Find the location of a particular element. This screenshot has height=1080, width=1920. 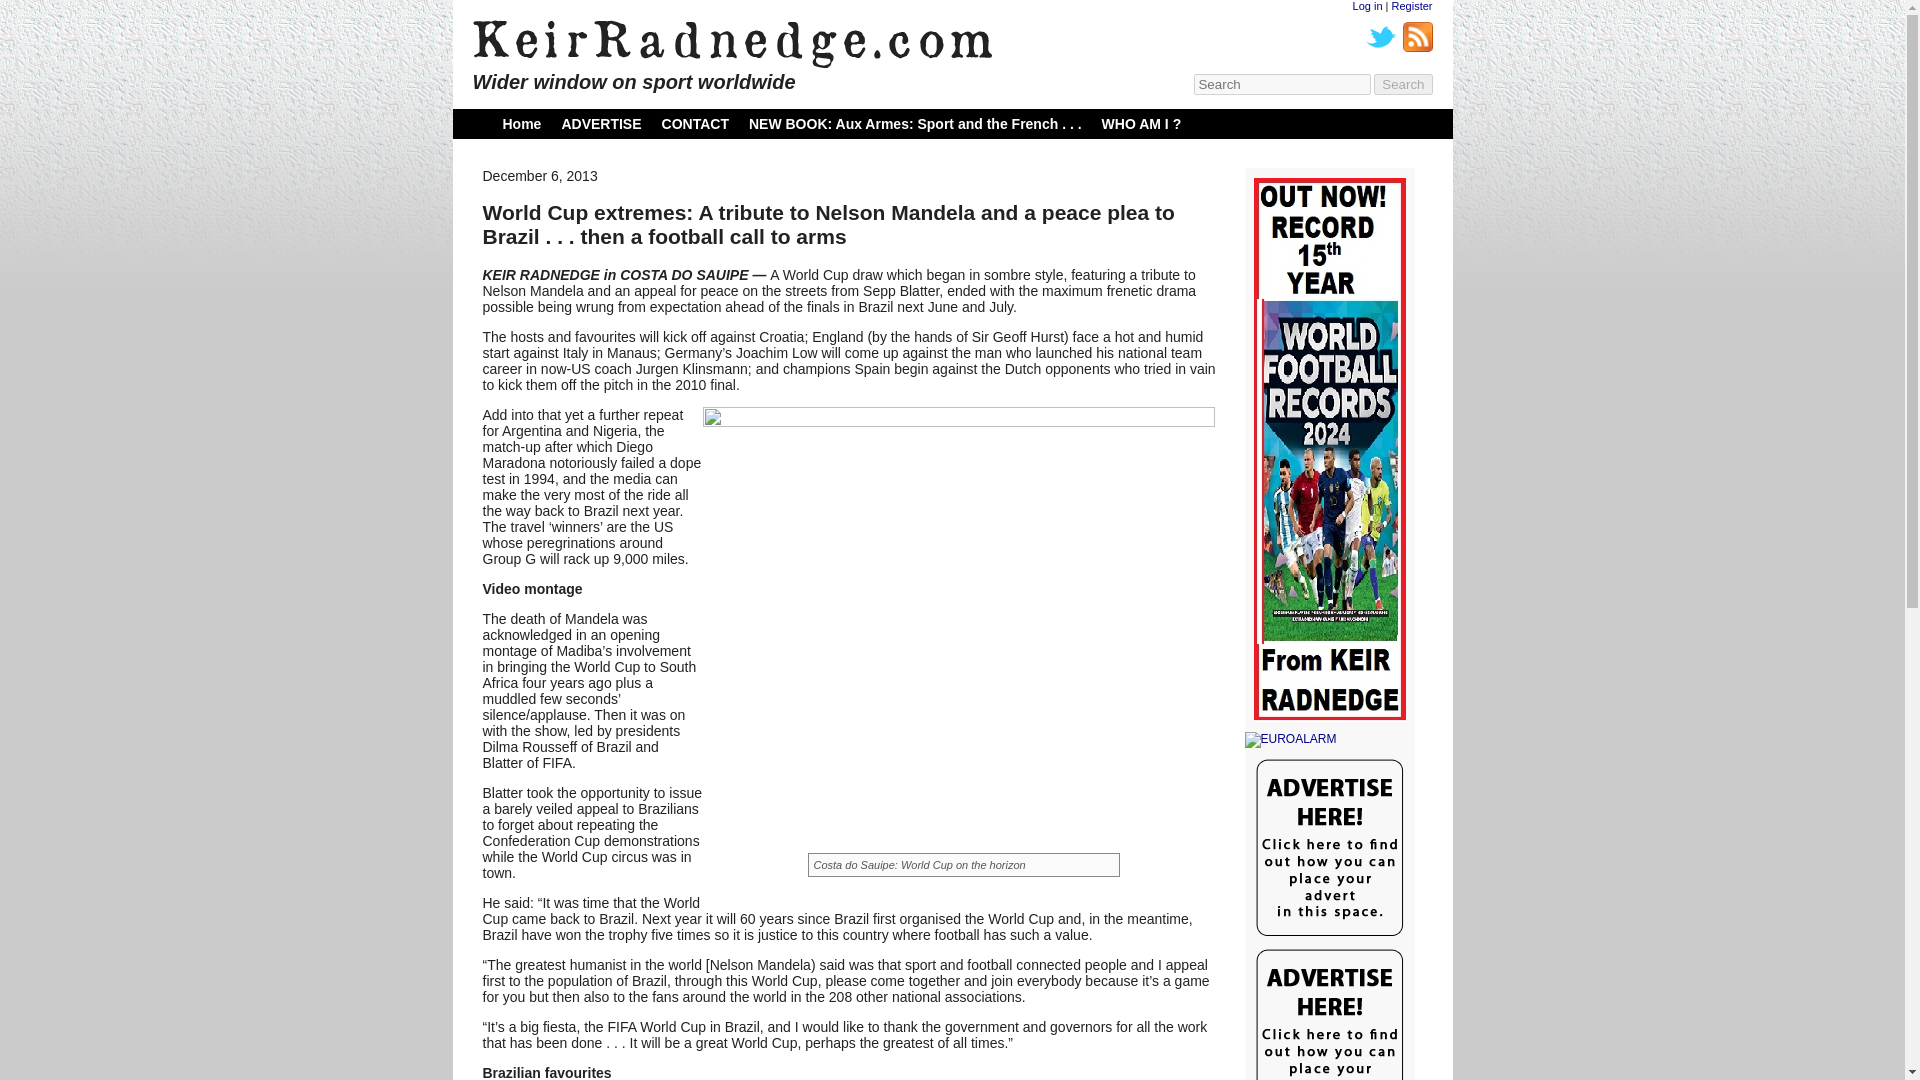

ADVERTISE is located at coordinates (600, 123).